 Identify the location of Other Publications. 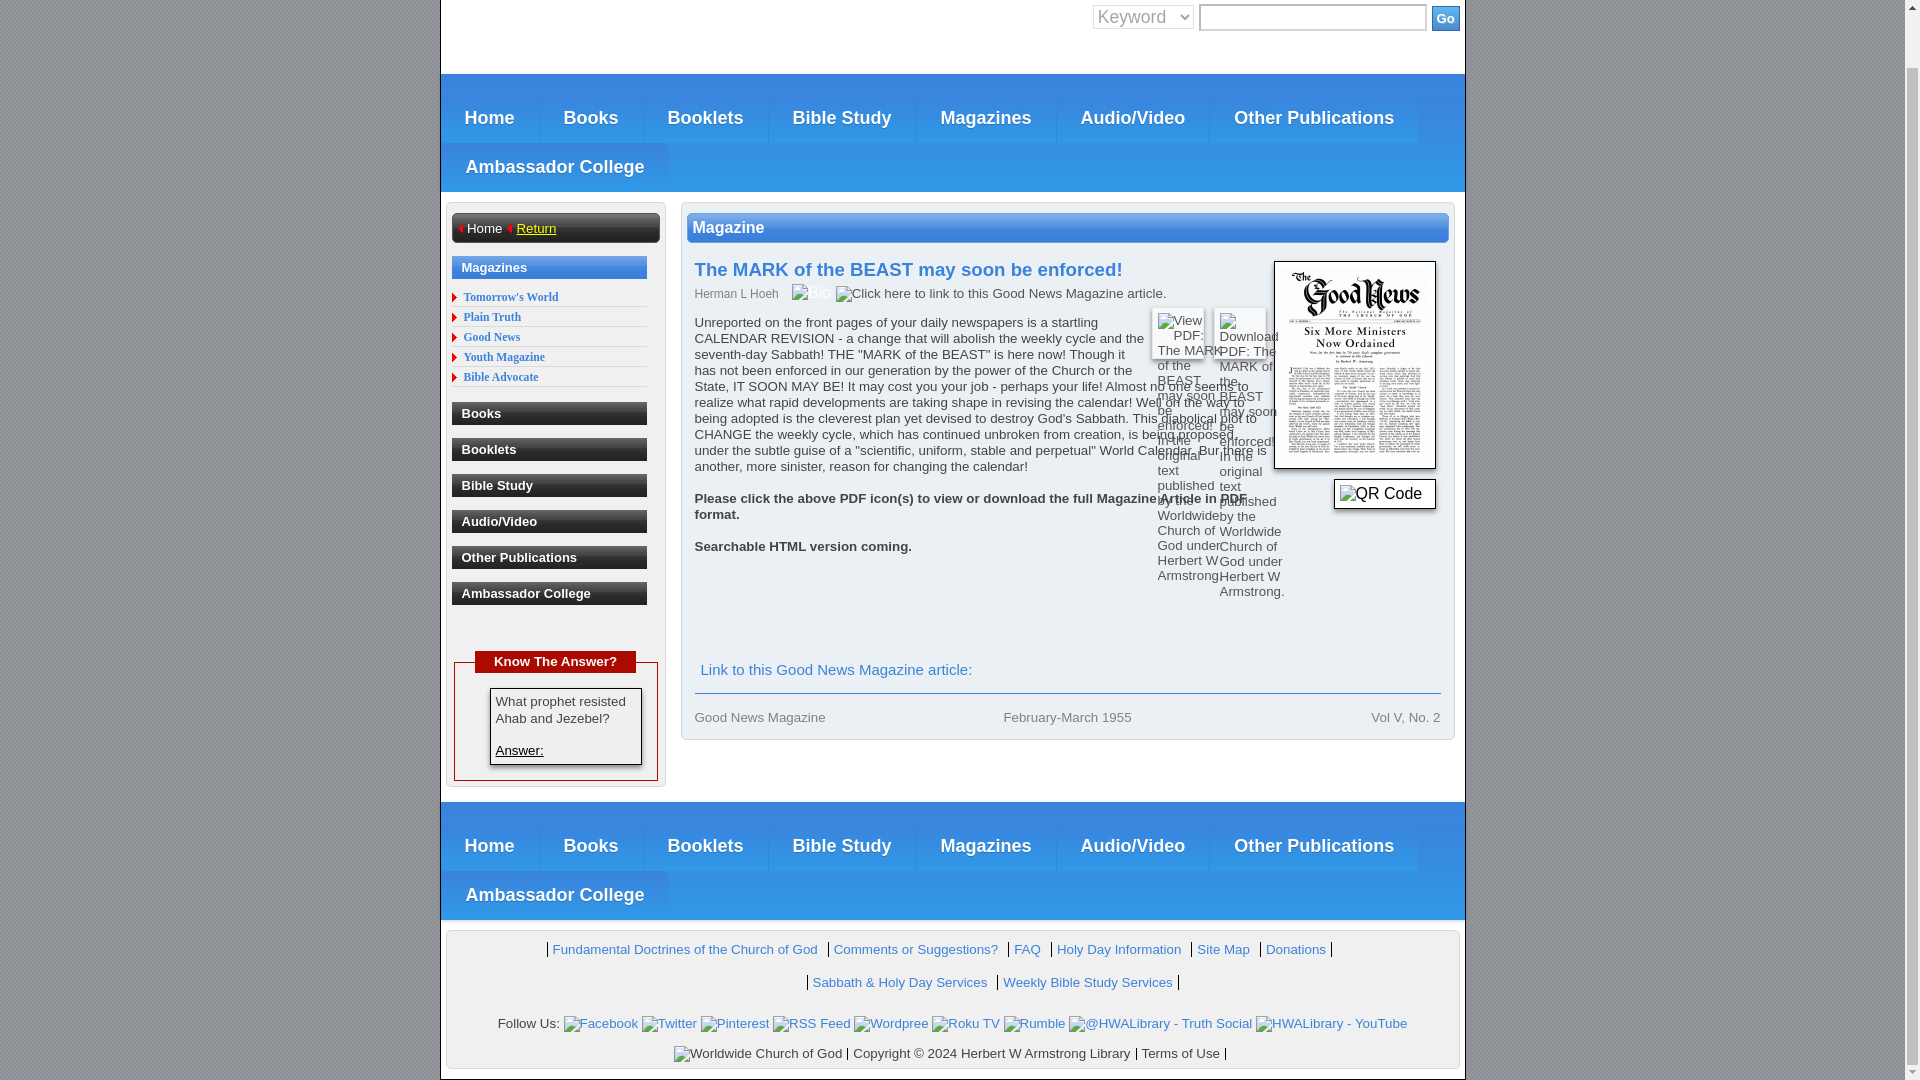
(1314, 118).